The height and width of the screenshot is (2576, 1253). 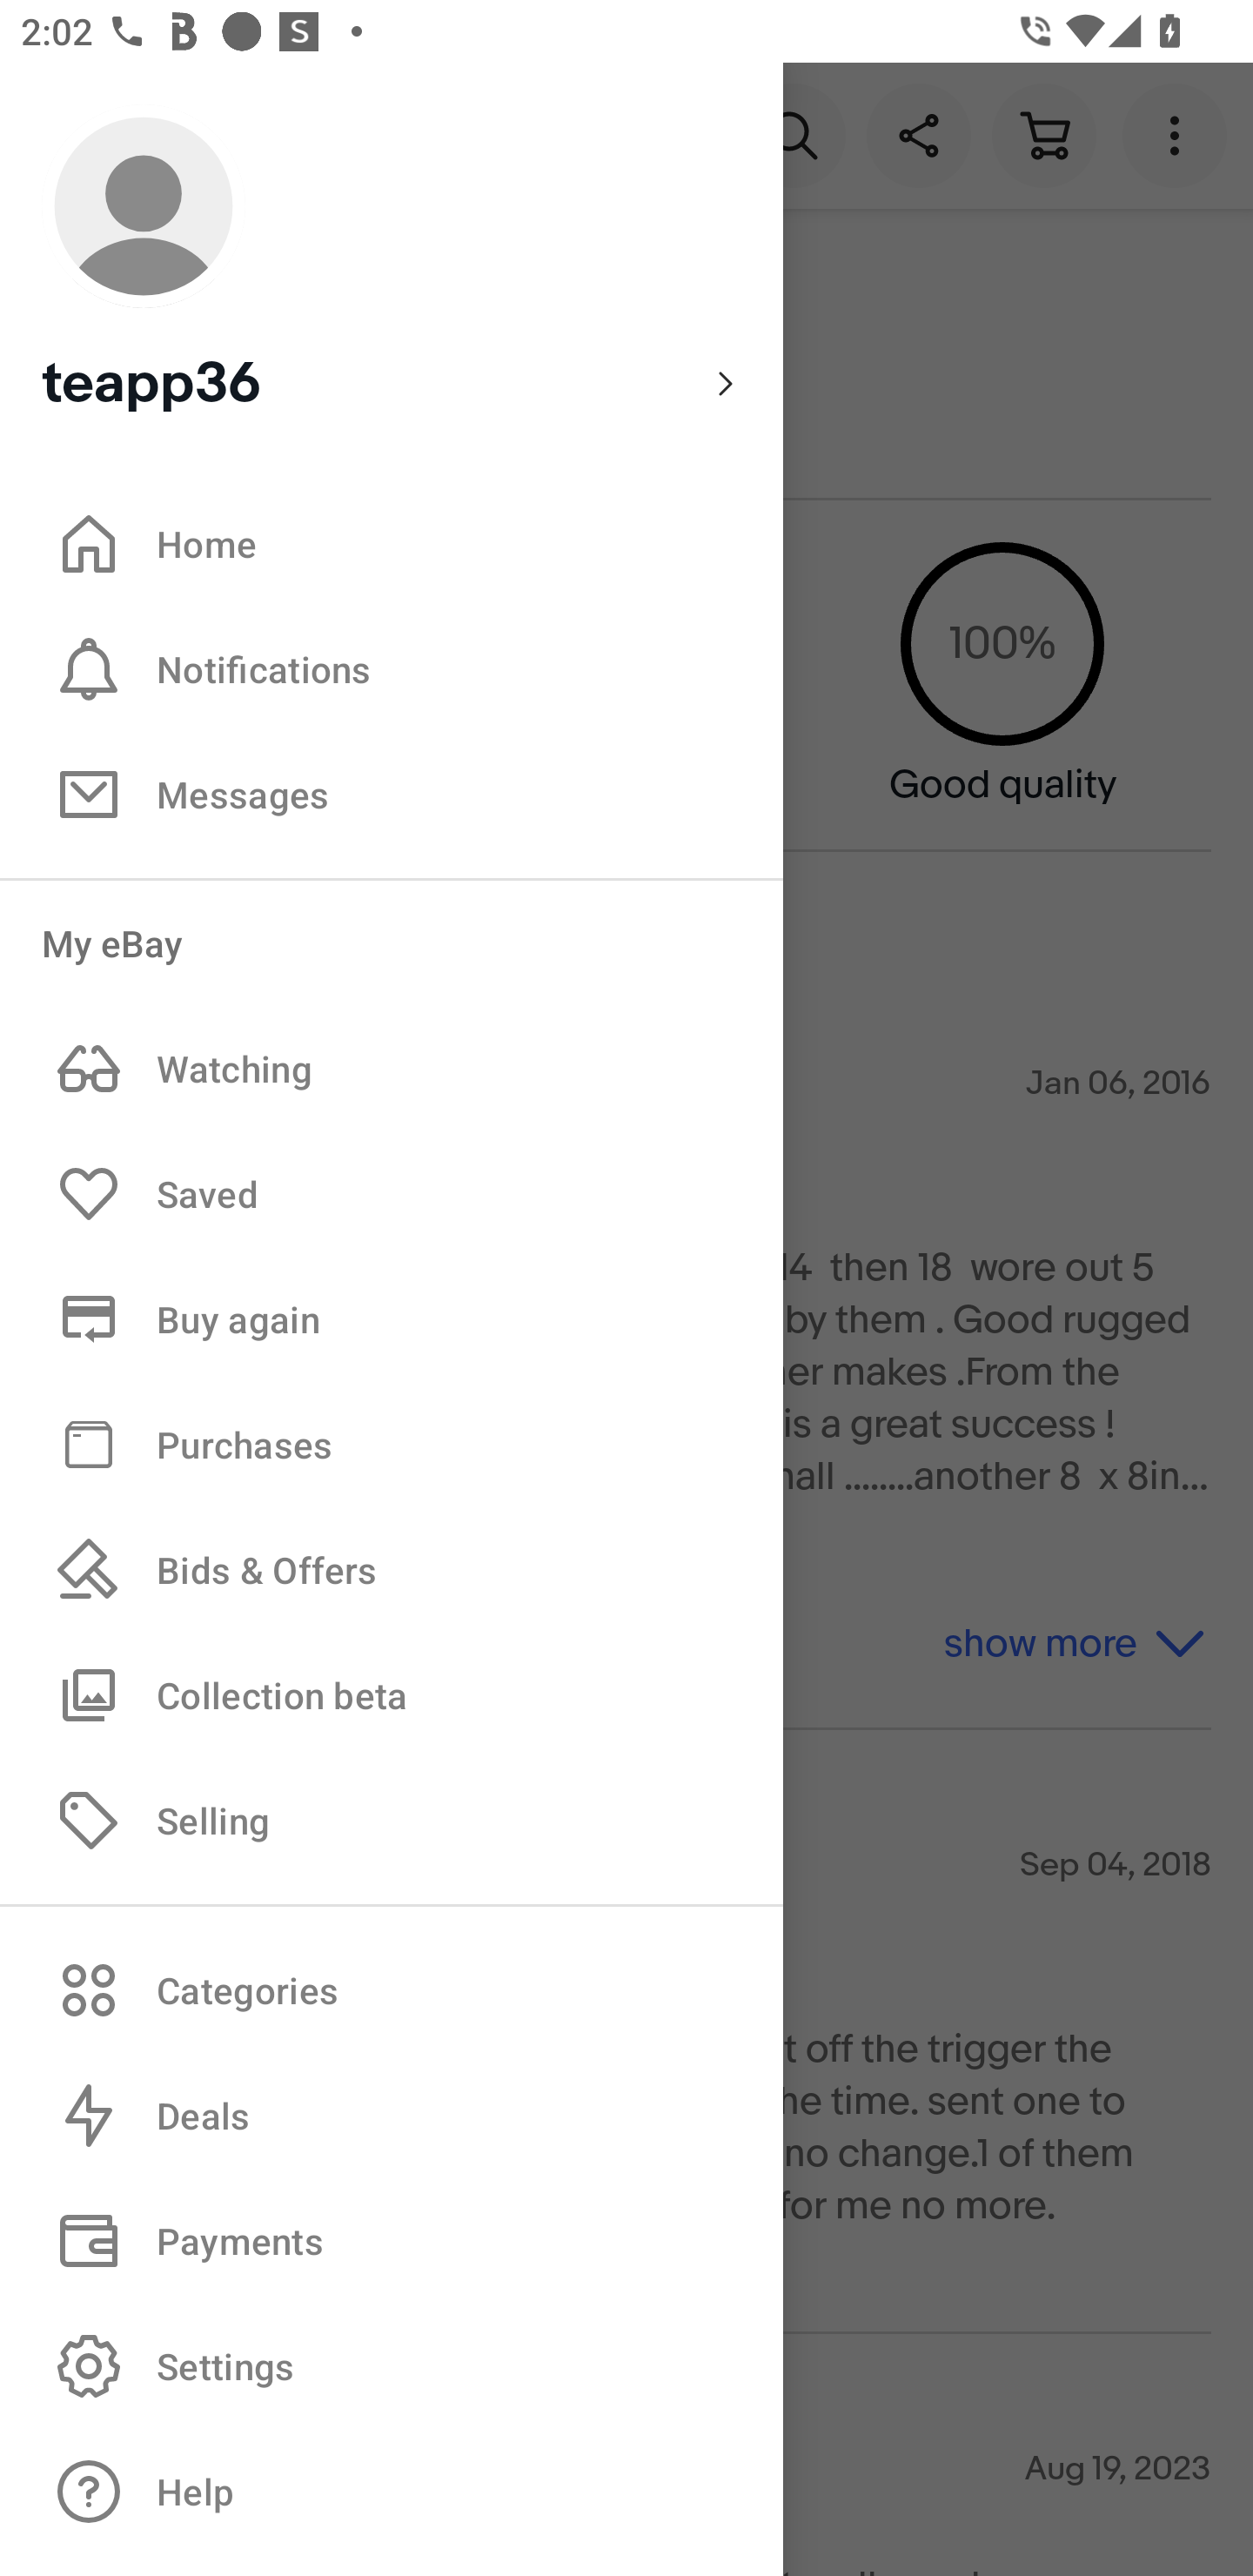 What do you see at coordinates (392, 2492) in the screenshot?
I see `Help` at bounding box center [392, 2492].